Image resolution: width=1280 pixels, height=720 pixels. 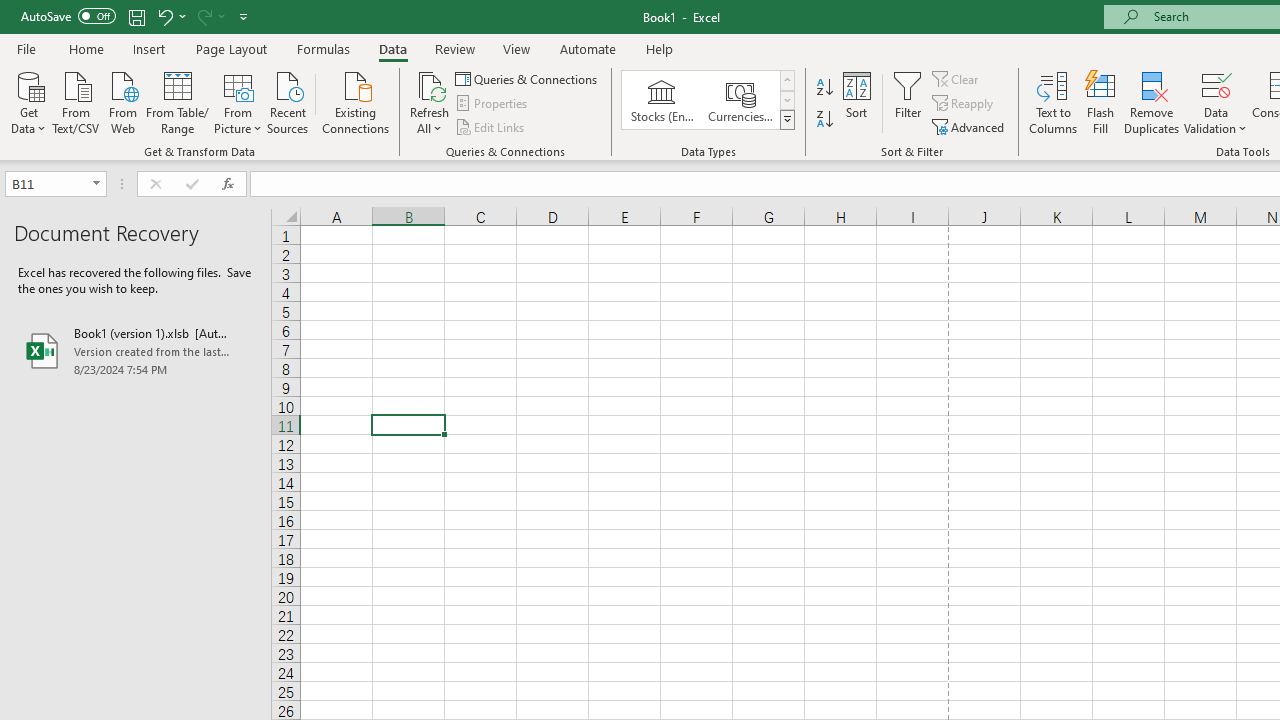 What do you see at coordinates (1152, 102) in the screenshot?
I see `Remove Duplicates` at bounding box center [1152, 102].